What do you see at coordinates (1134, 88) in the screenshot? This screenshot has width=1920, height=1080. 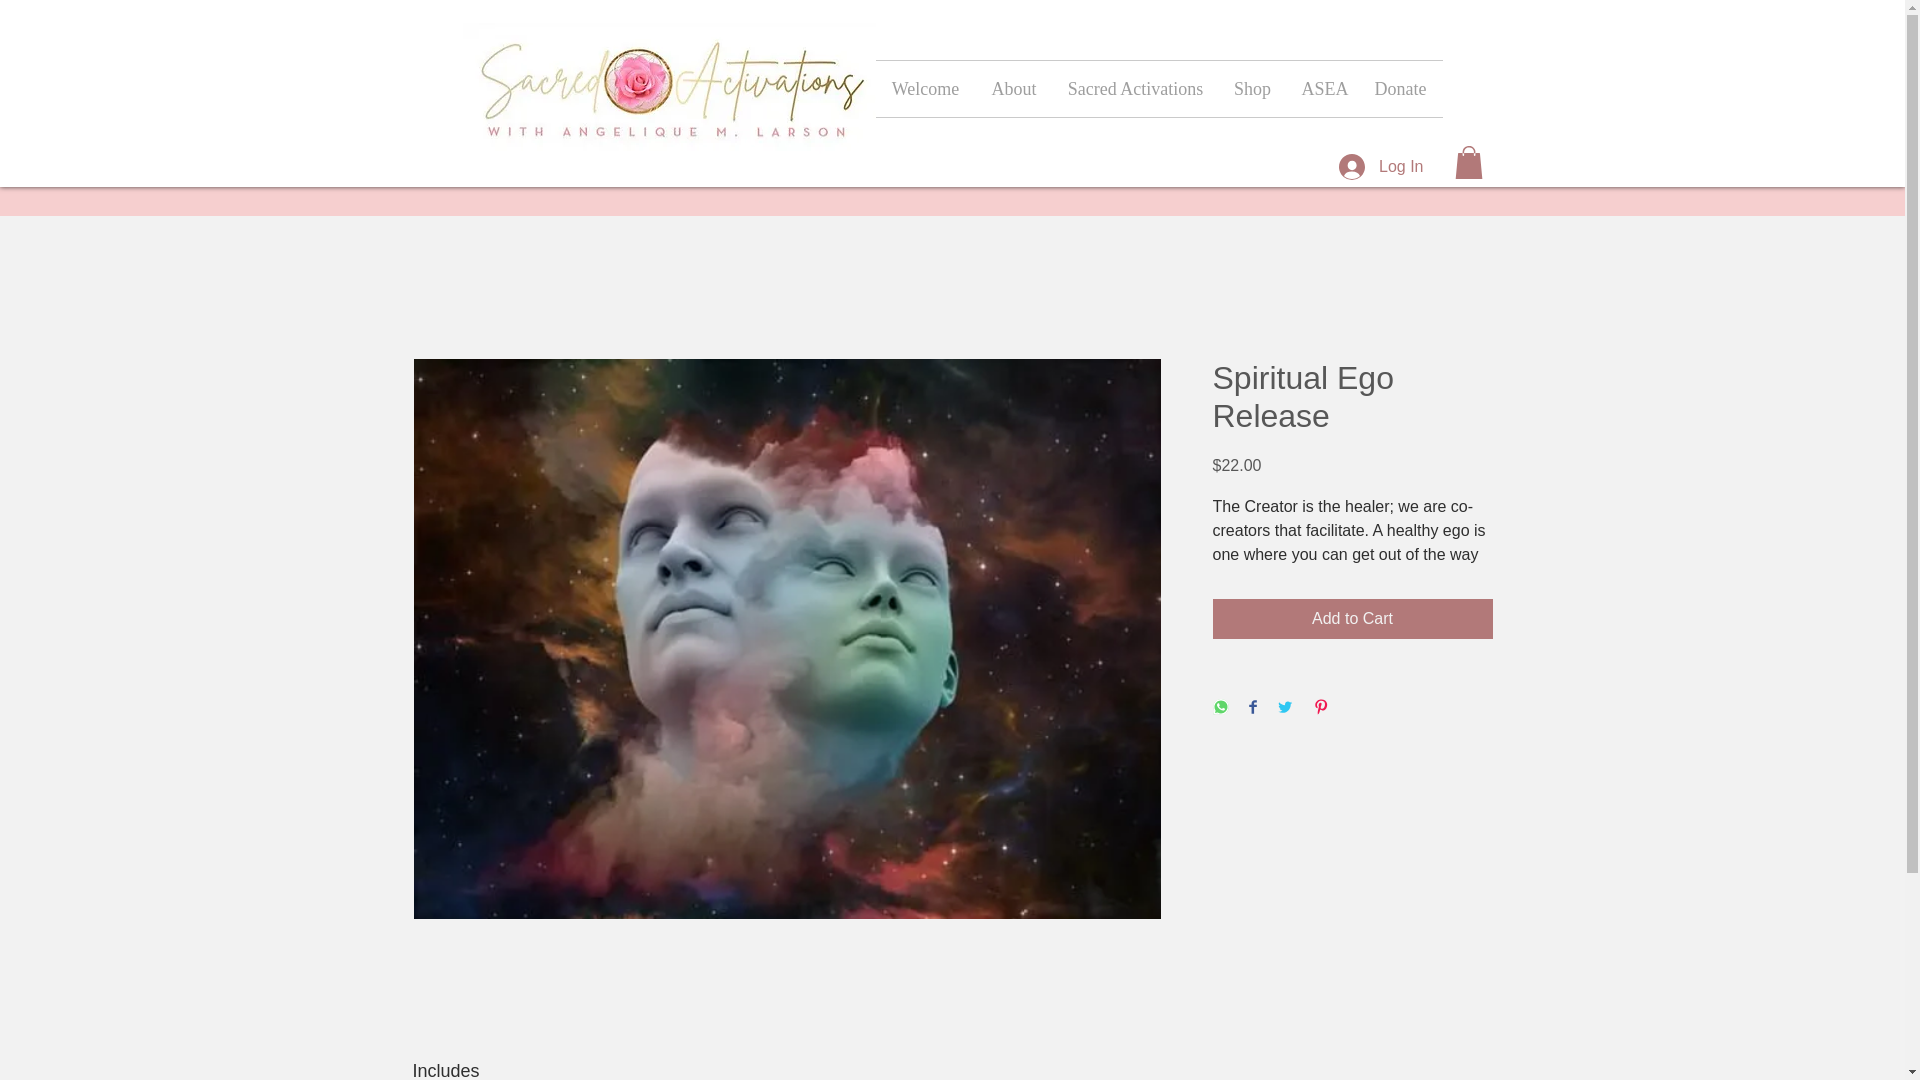 I see `Sacred Activations` at bounding box center [1134, 88].